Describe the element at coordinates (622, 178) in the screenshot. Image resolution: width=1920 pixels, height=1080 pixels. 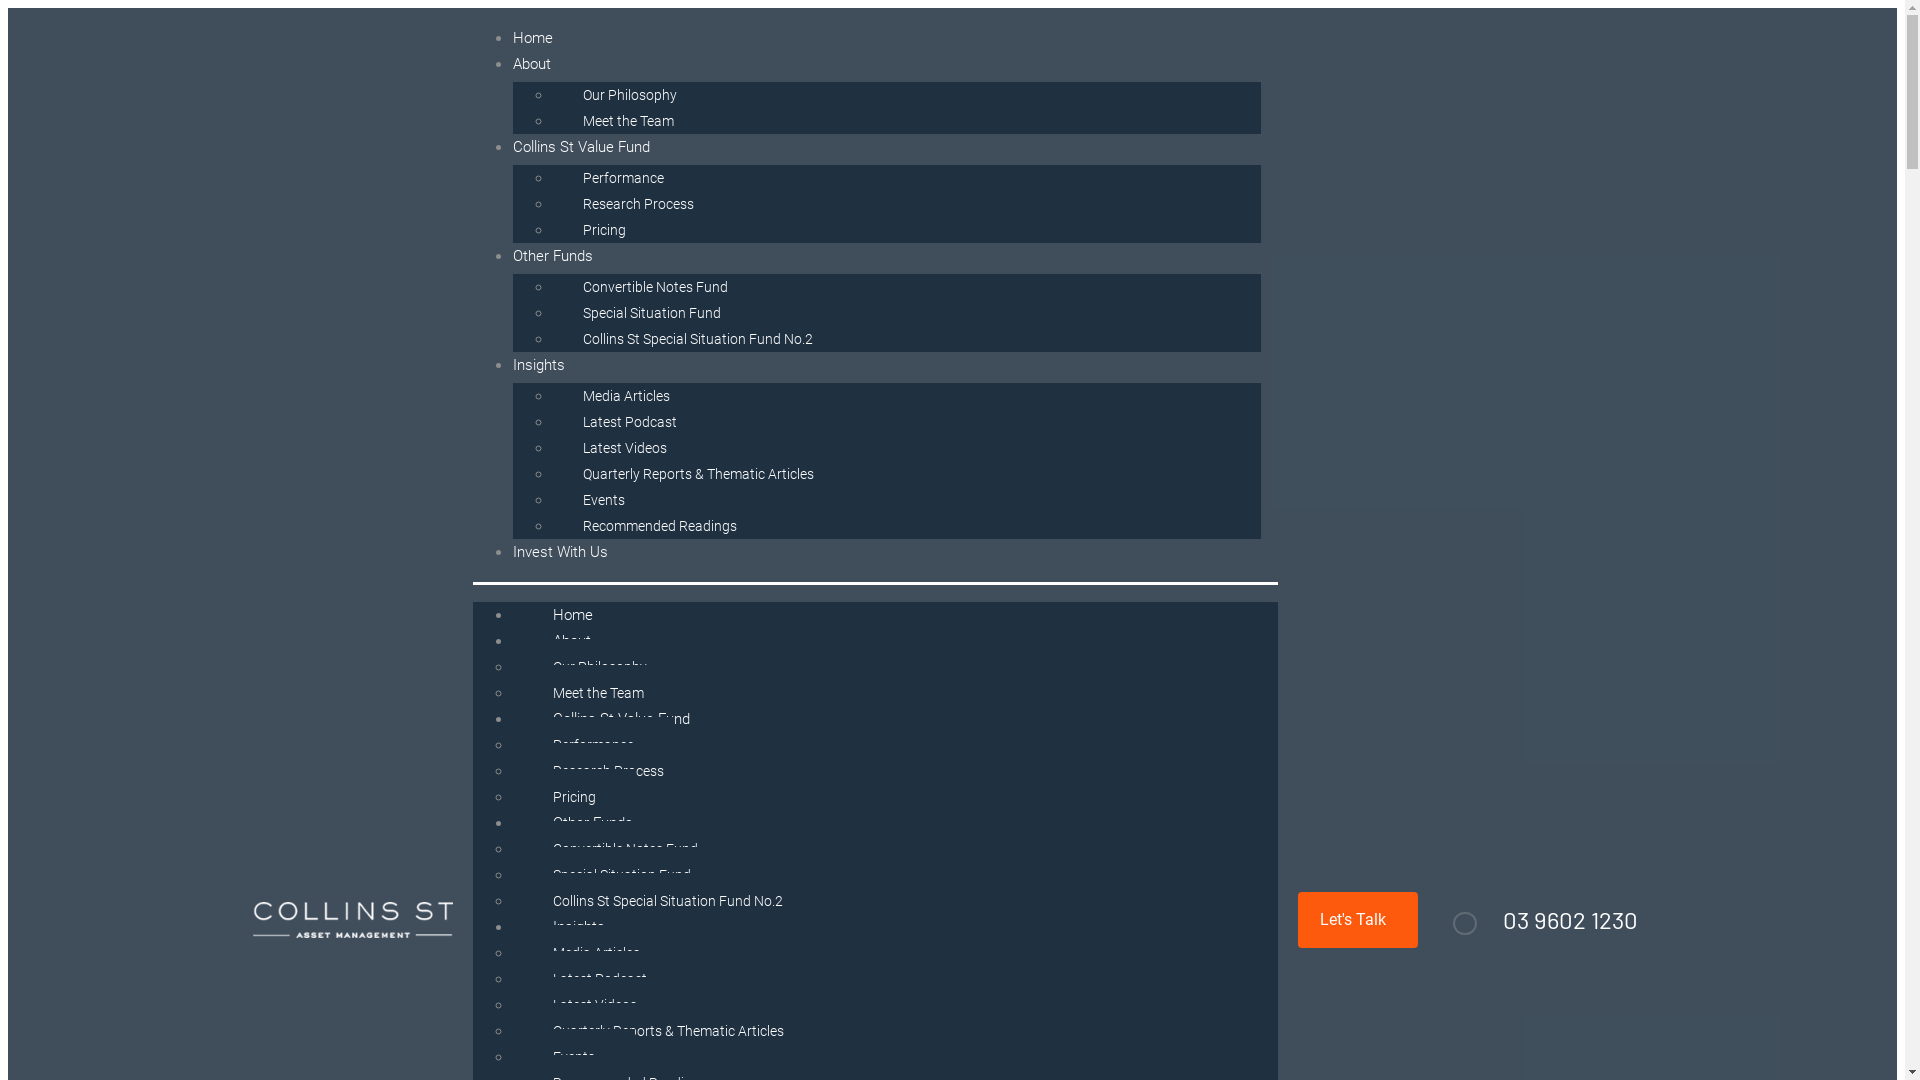
I see `Performance` at that location.